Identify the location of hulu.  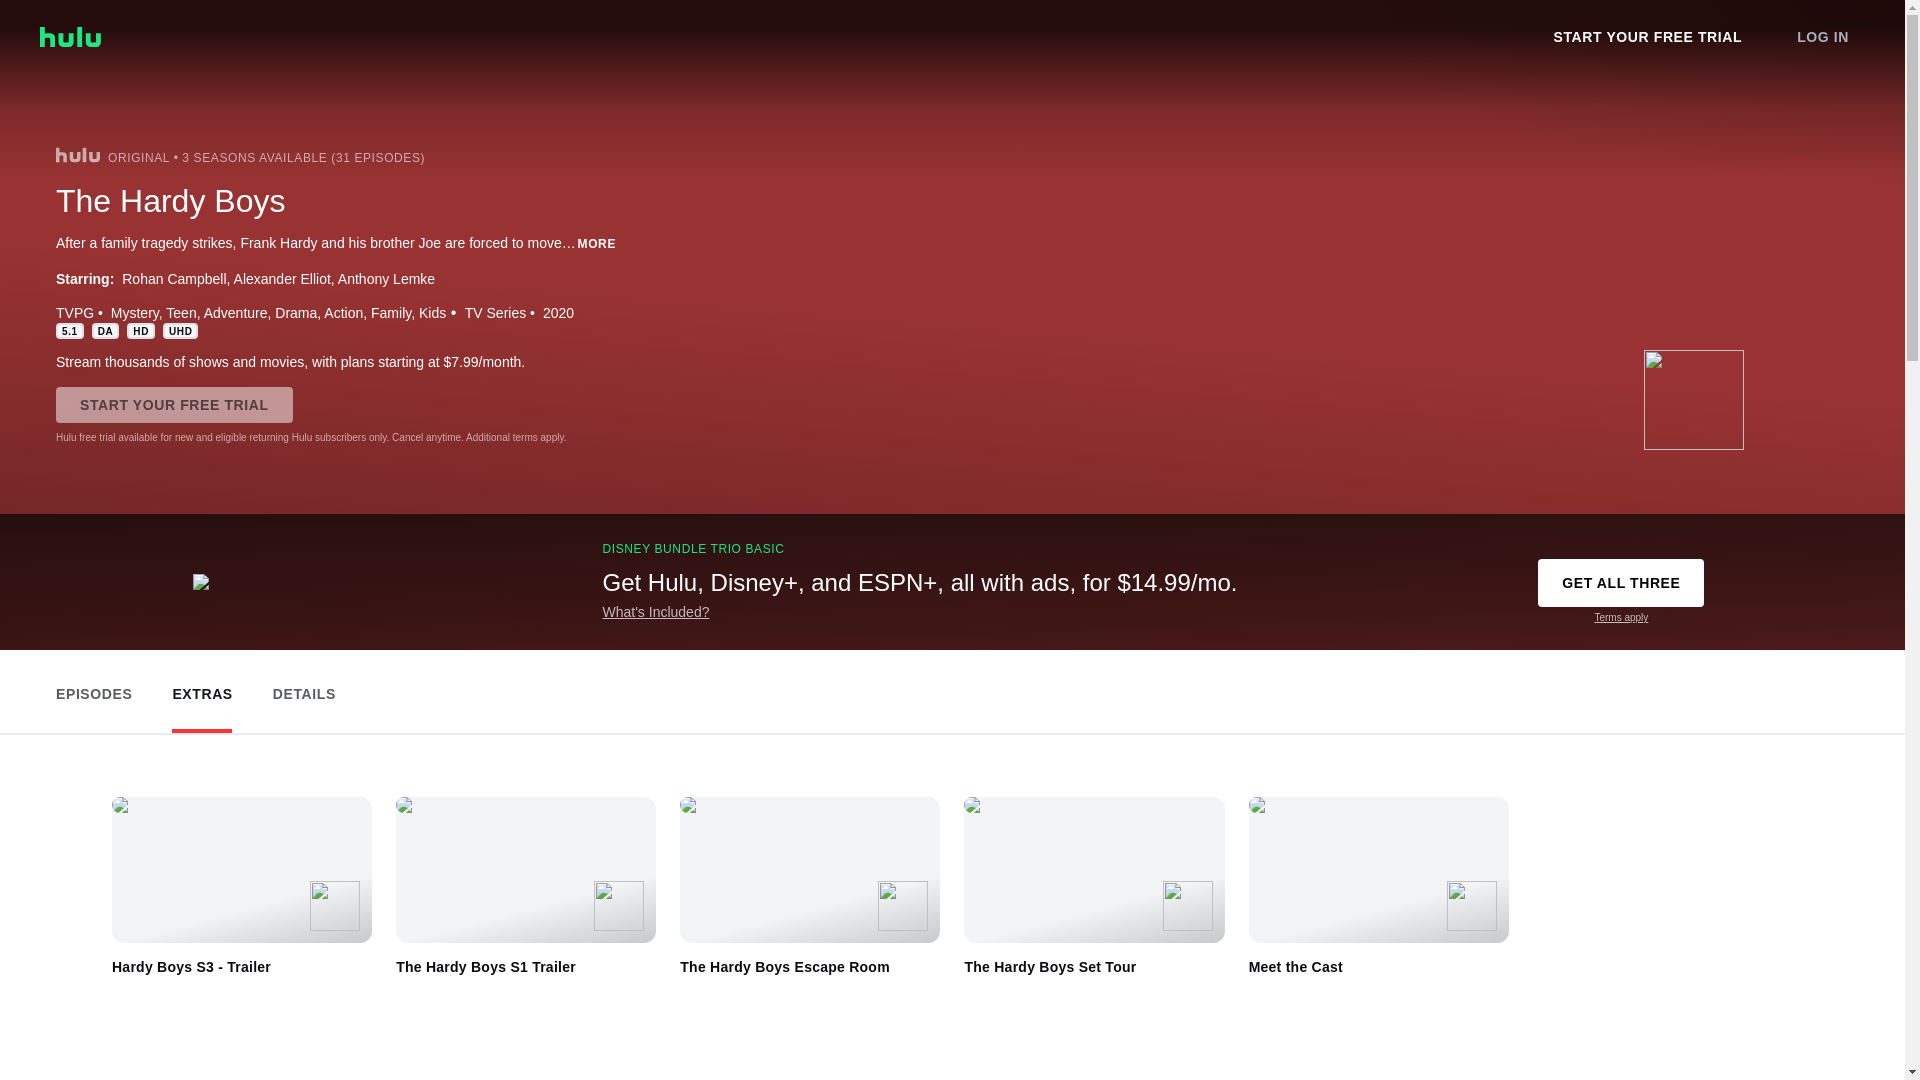
(70, 36).